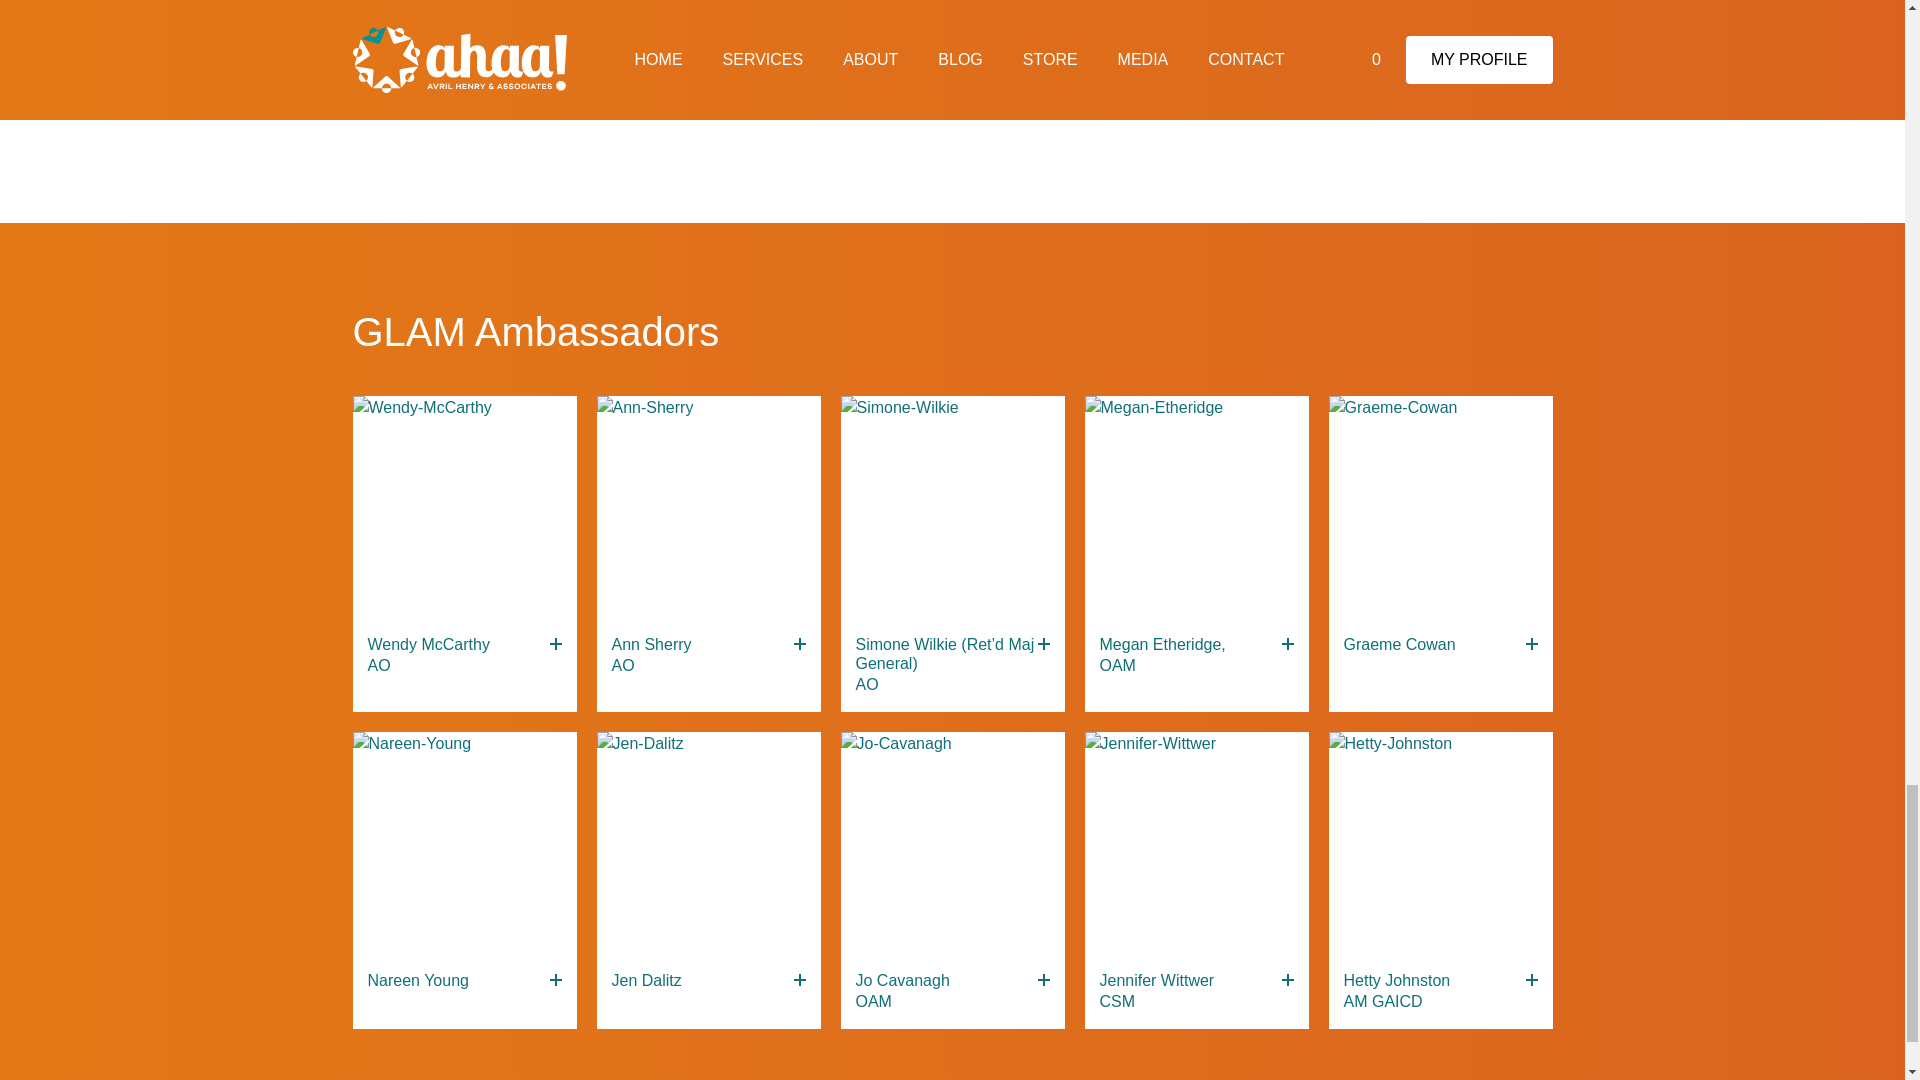 The width and height of the screenshot is (1920, 1080). Describe the element at coordinates (1196, 844) in the screenshot. I see `Jennifer-Wittwer` at that location.